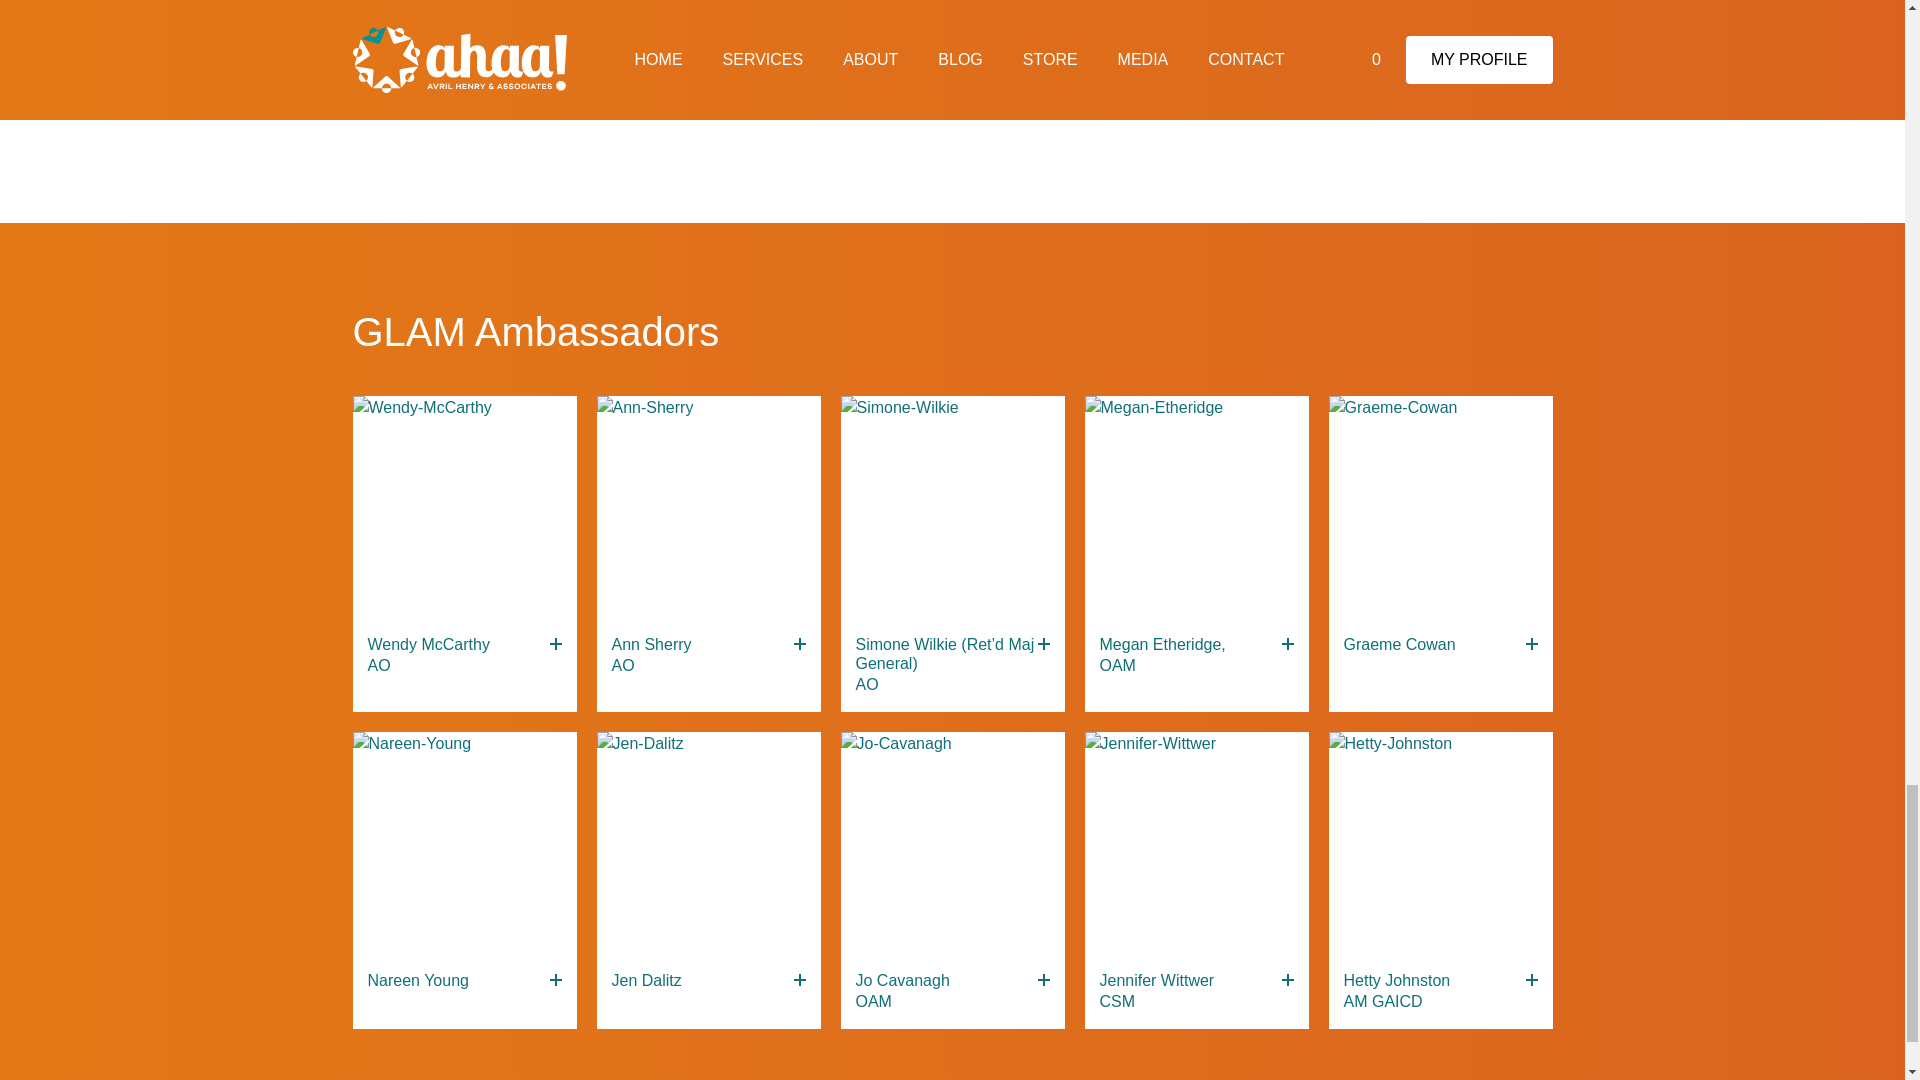 The width and height of the screenshot is (1920, 1080). Describe the element at coordinates (1196, 844) in the screenshot. I see `Jennifer-Wittwer` at that location.